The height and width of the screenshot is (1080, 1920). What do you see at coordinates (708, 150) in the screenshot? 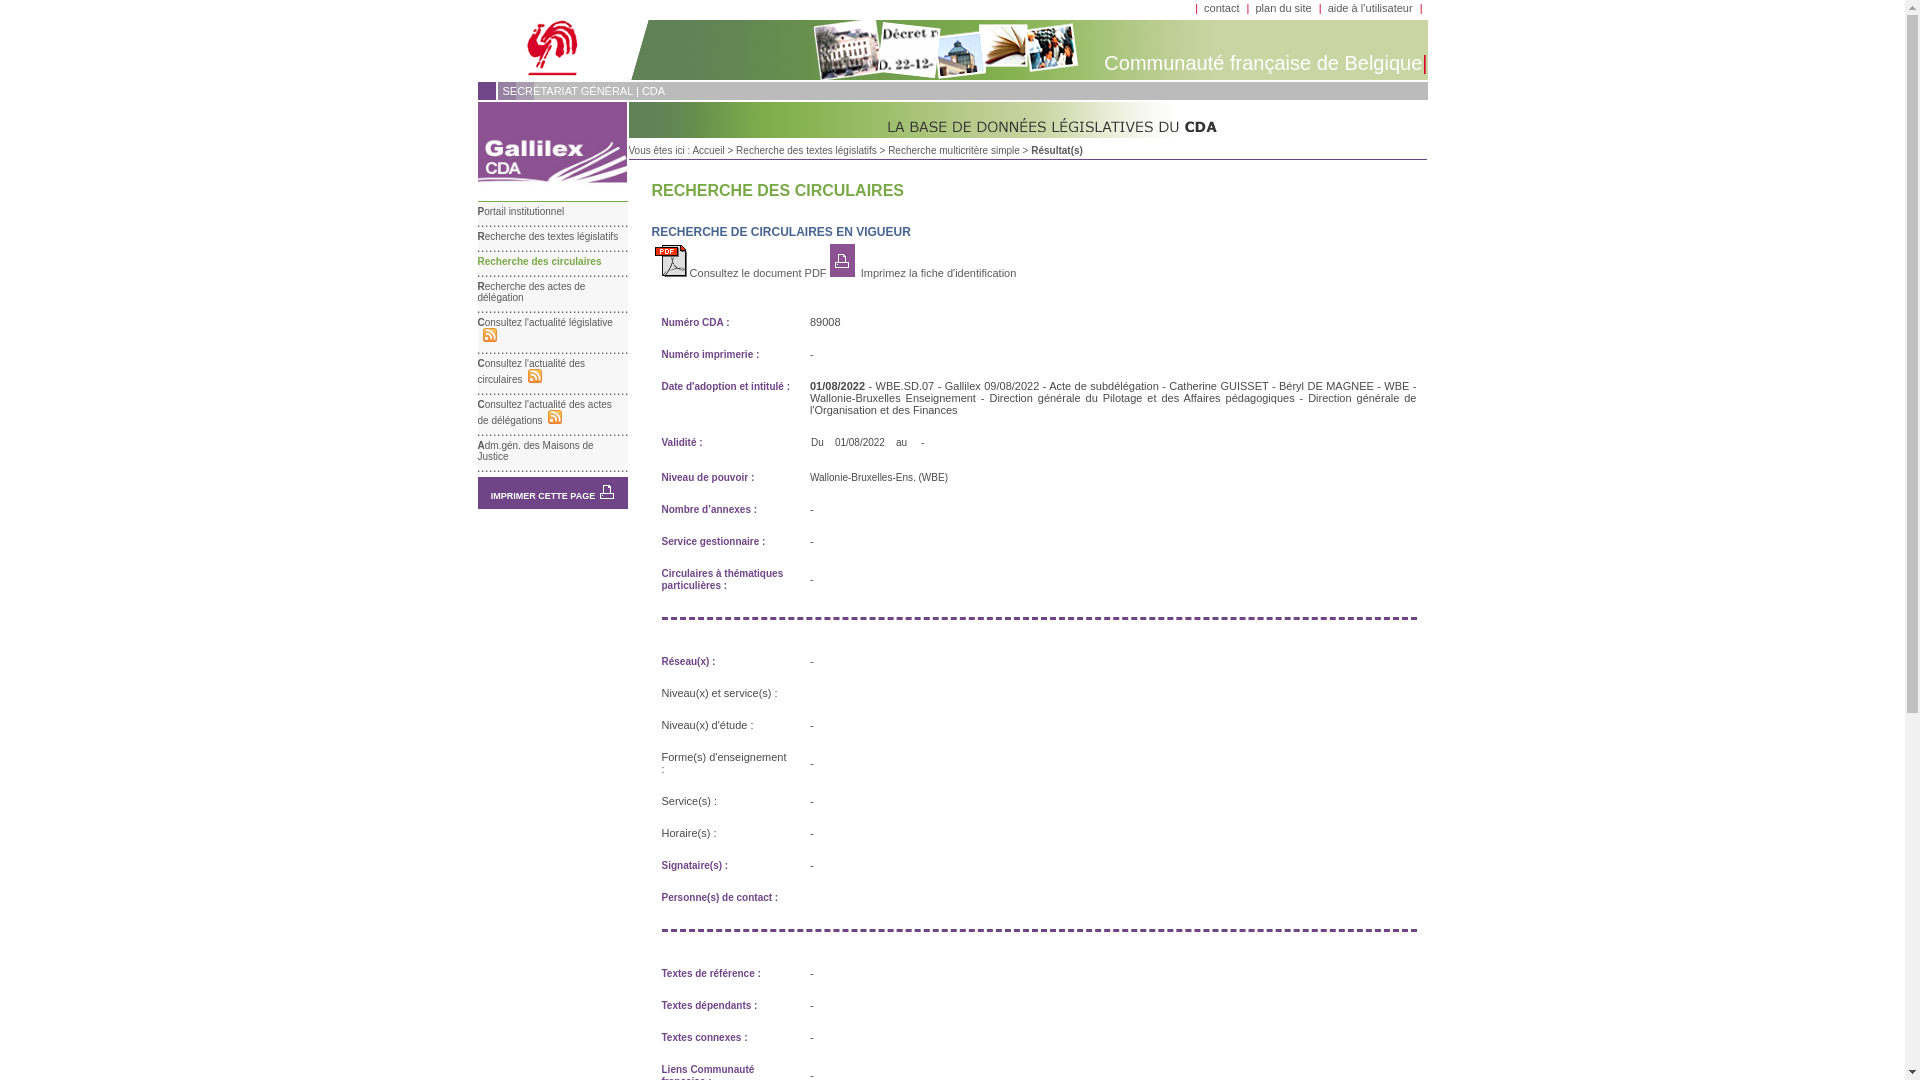
I see `Accueil` at bounding box center [708, 150].